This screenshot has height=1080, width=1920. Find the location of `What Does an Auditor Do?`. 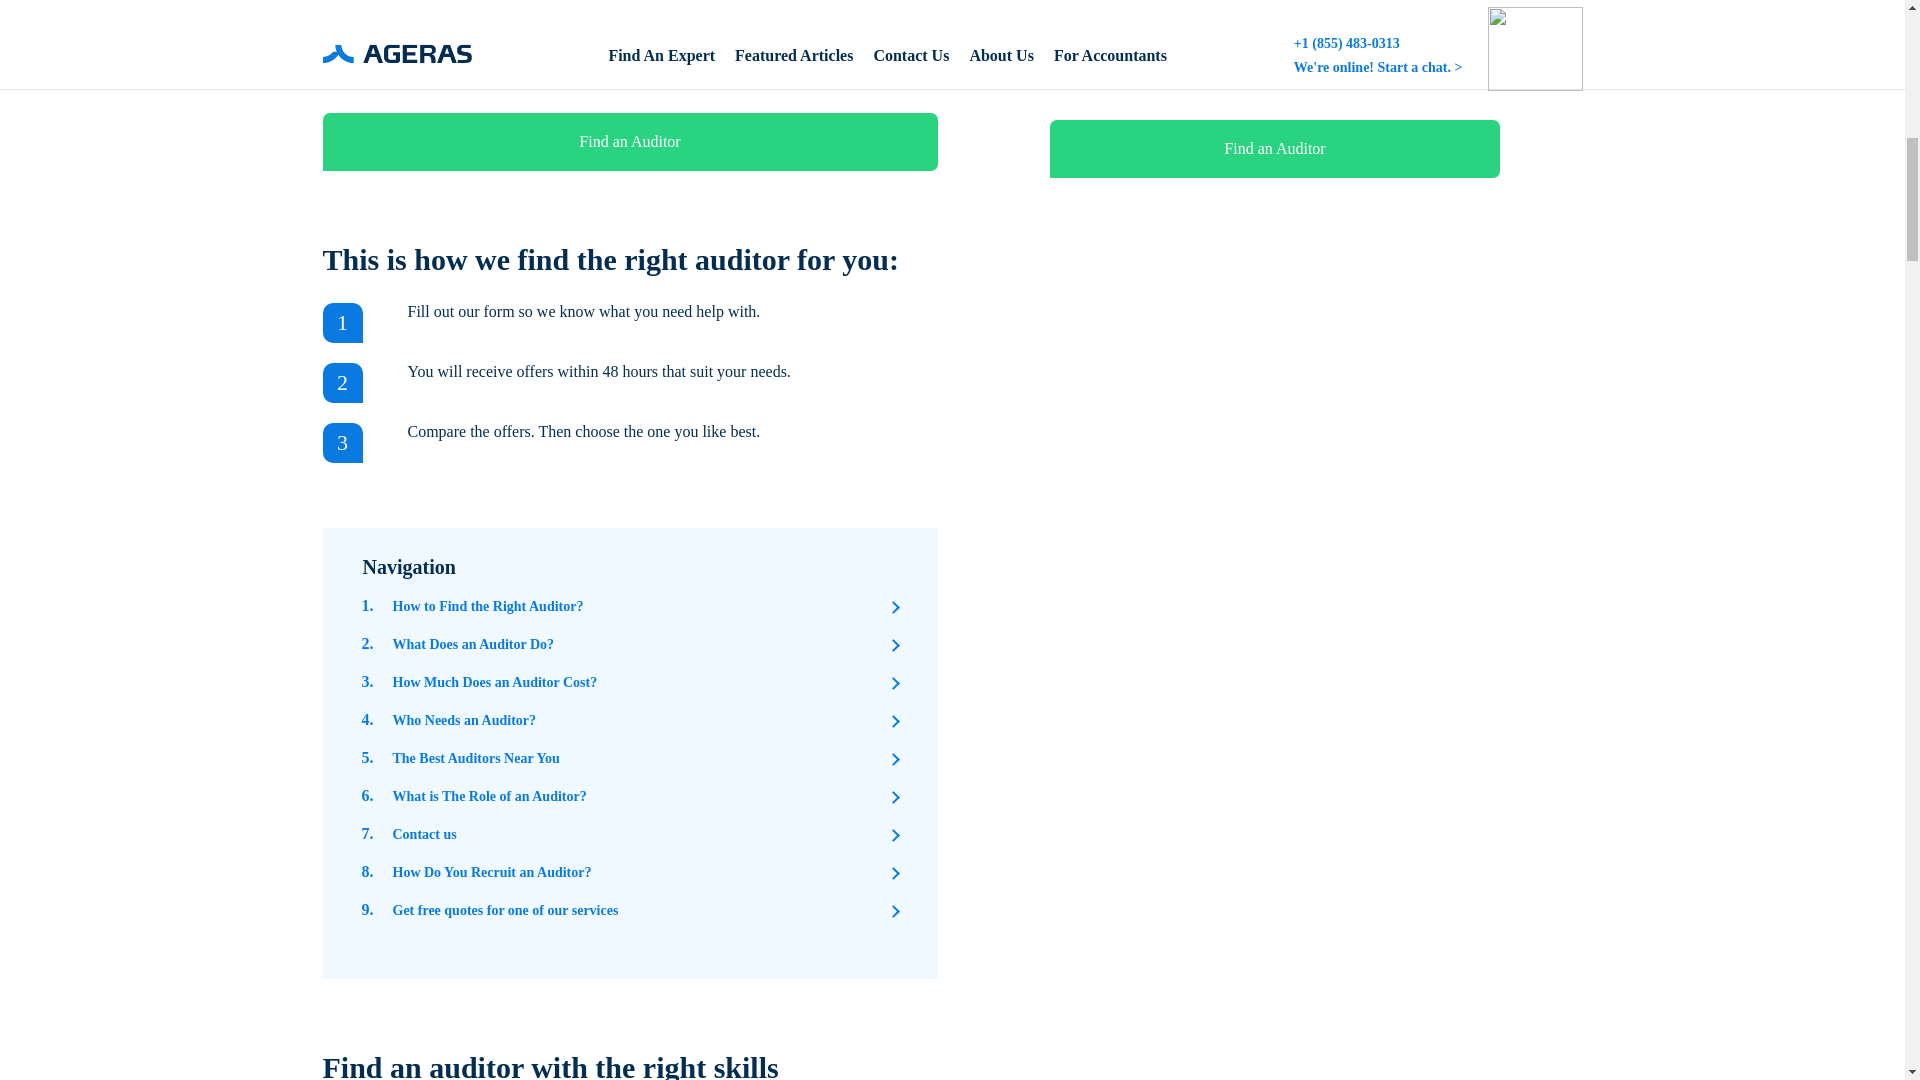

What Does an Auditor Do? is located at coordinates (472, 644).